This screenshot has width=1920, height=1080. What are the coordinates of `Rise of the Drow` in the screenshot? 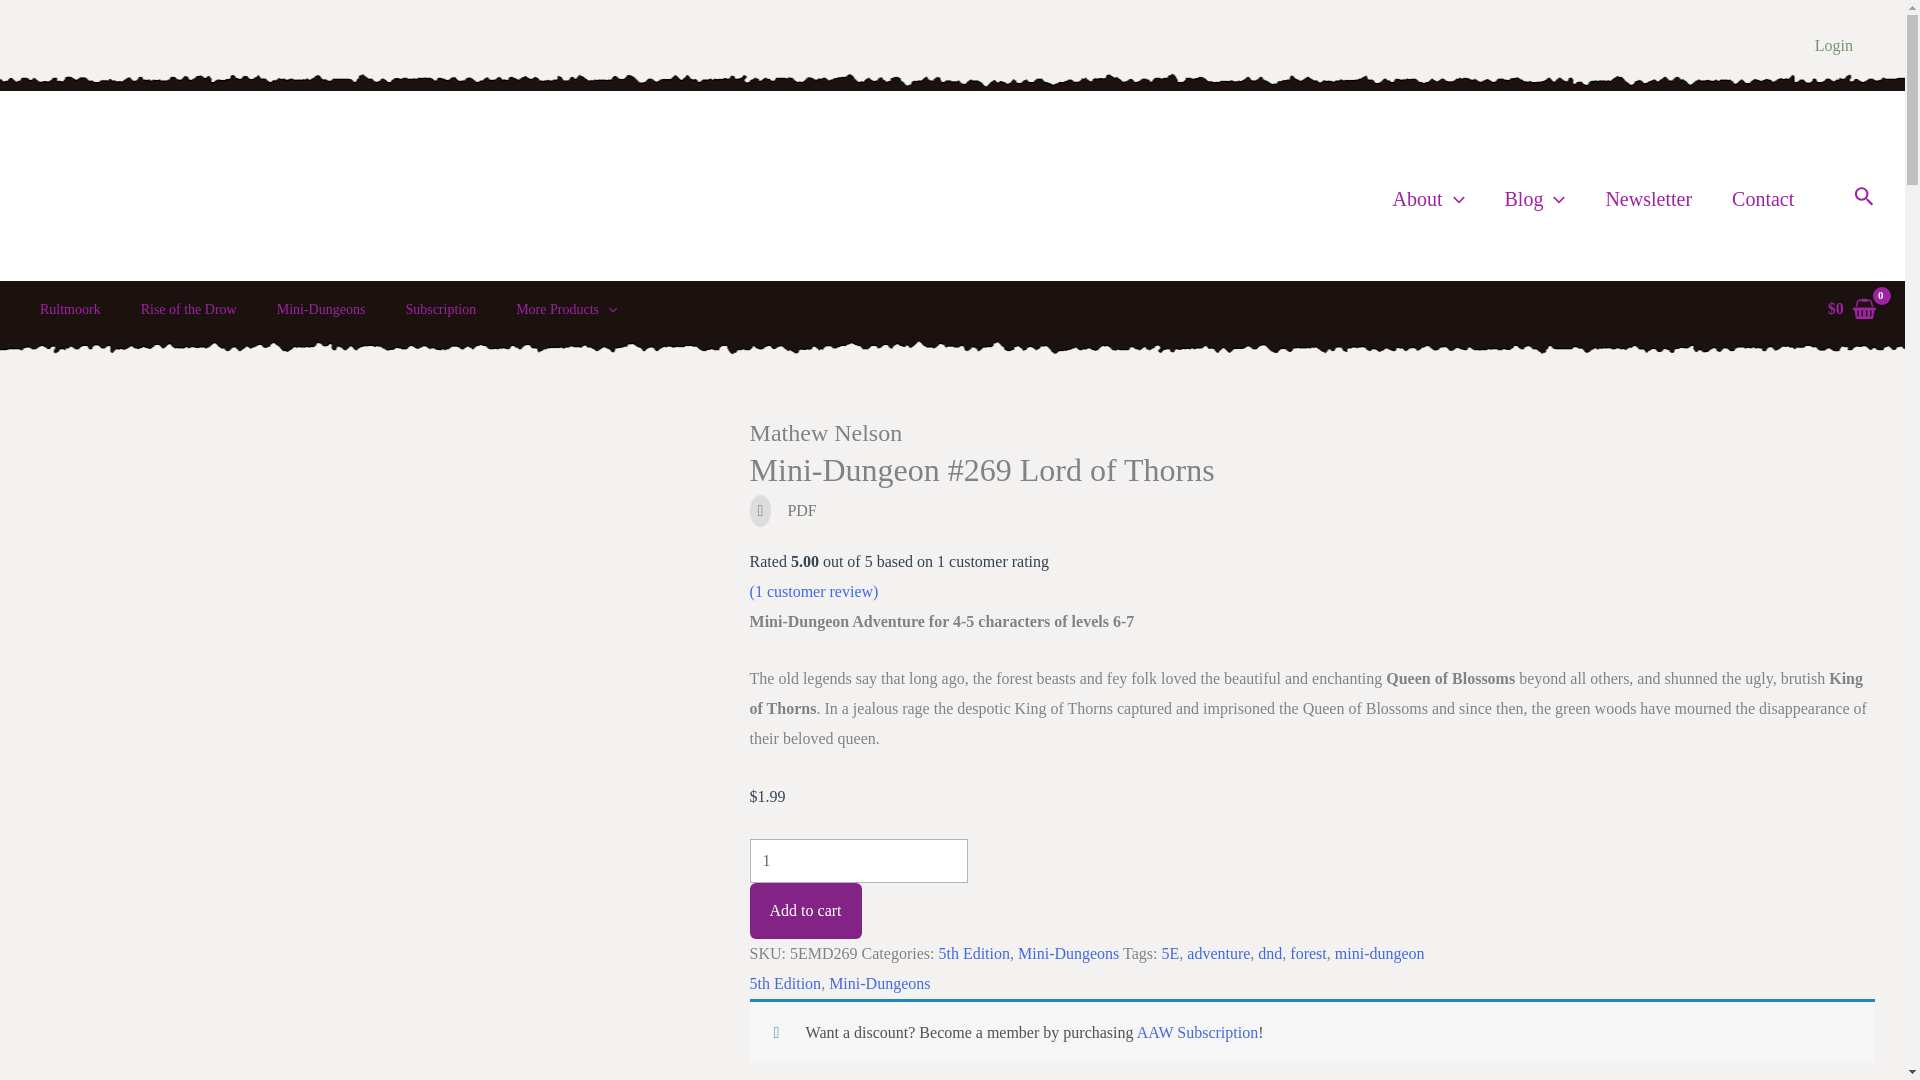 It's located at (188, 310).